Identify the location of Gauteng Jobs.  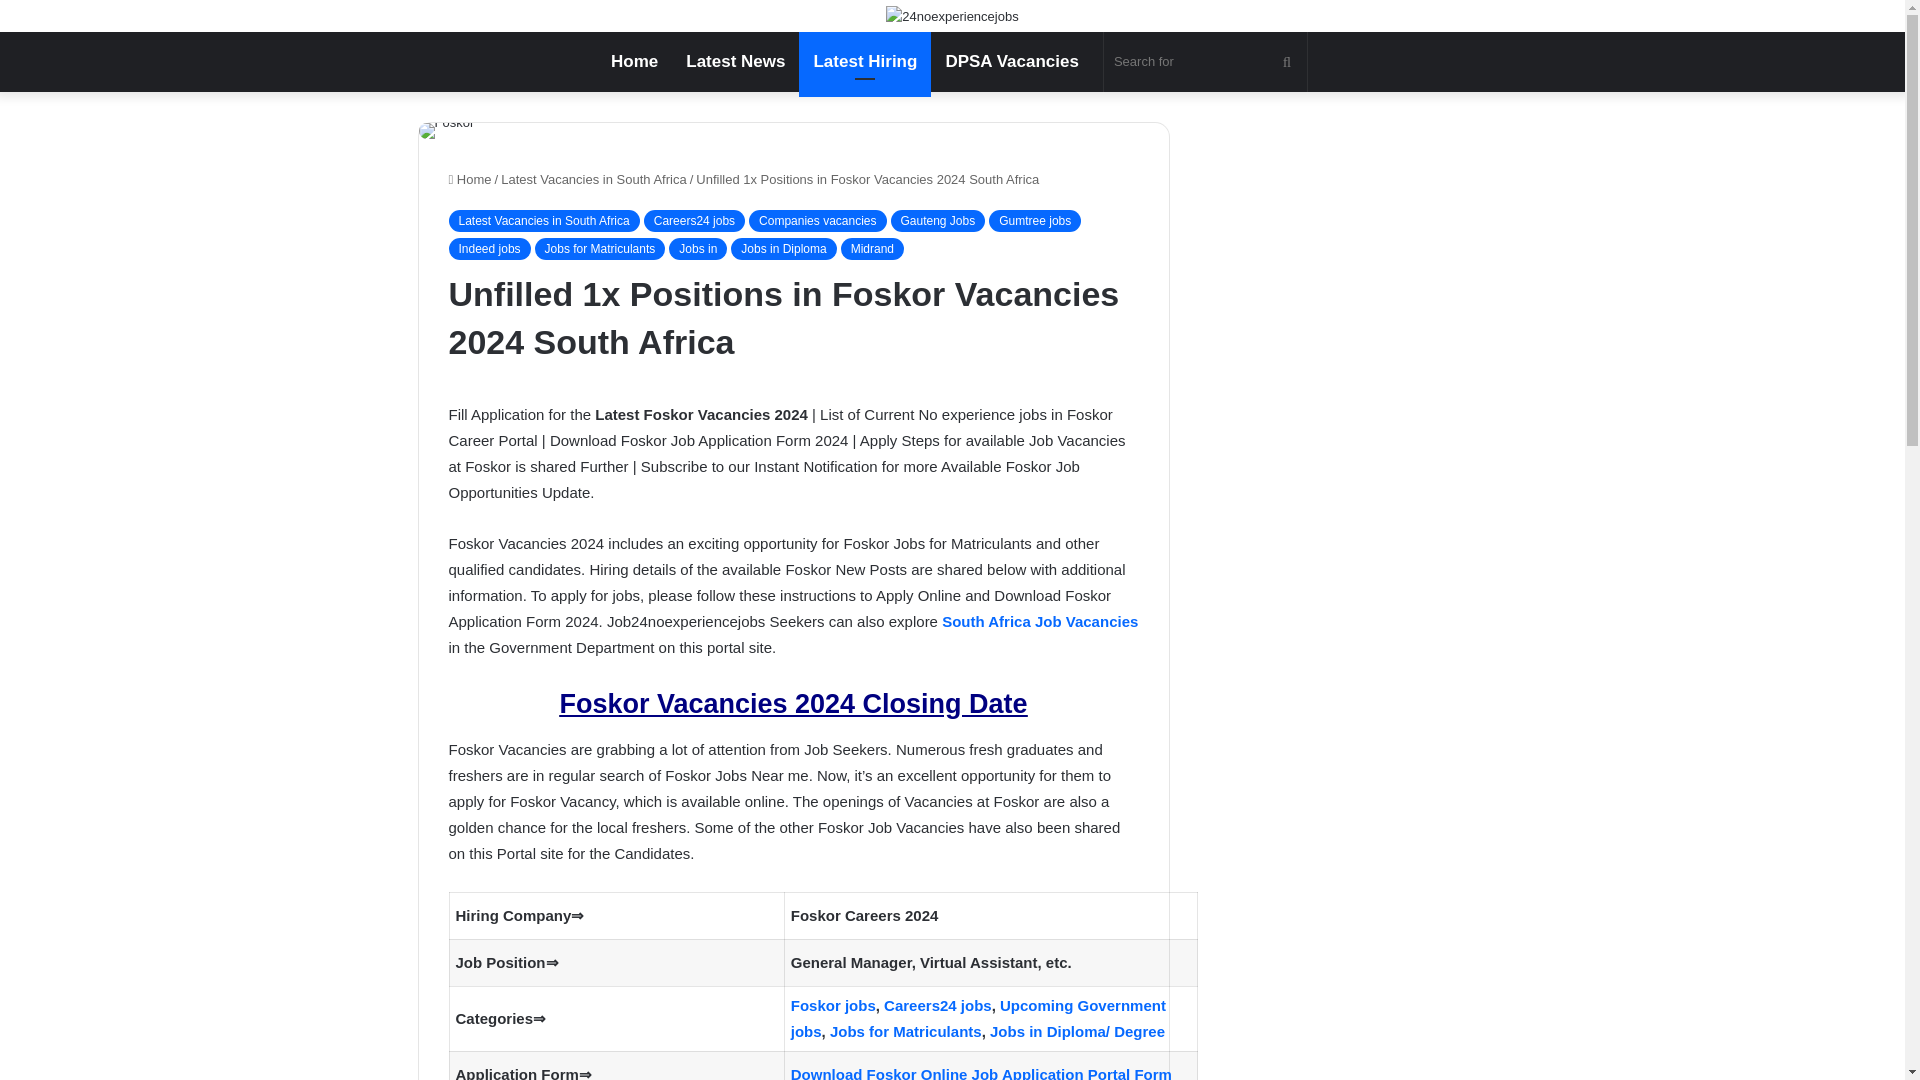
(937, 220).